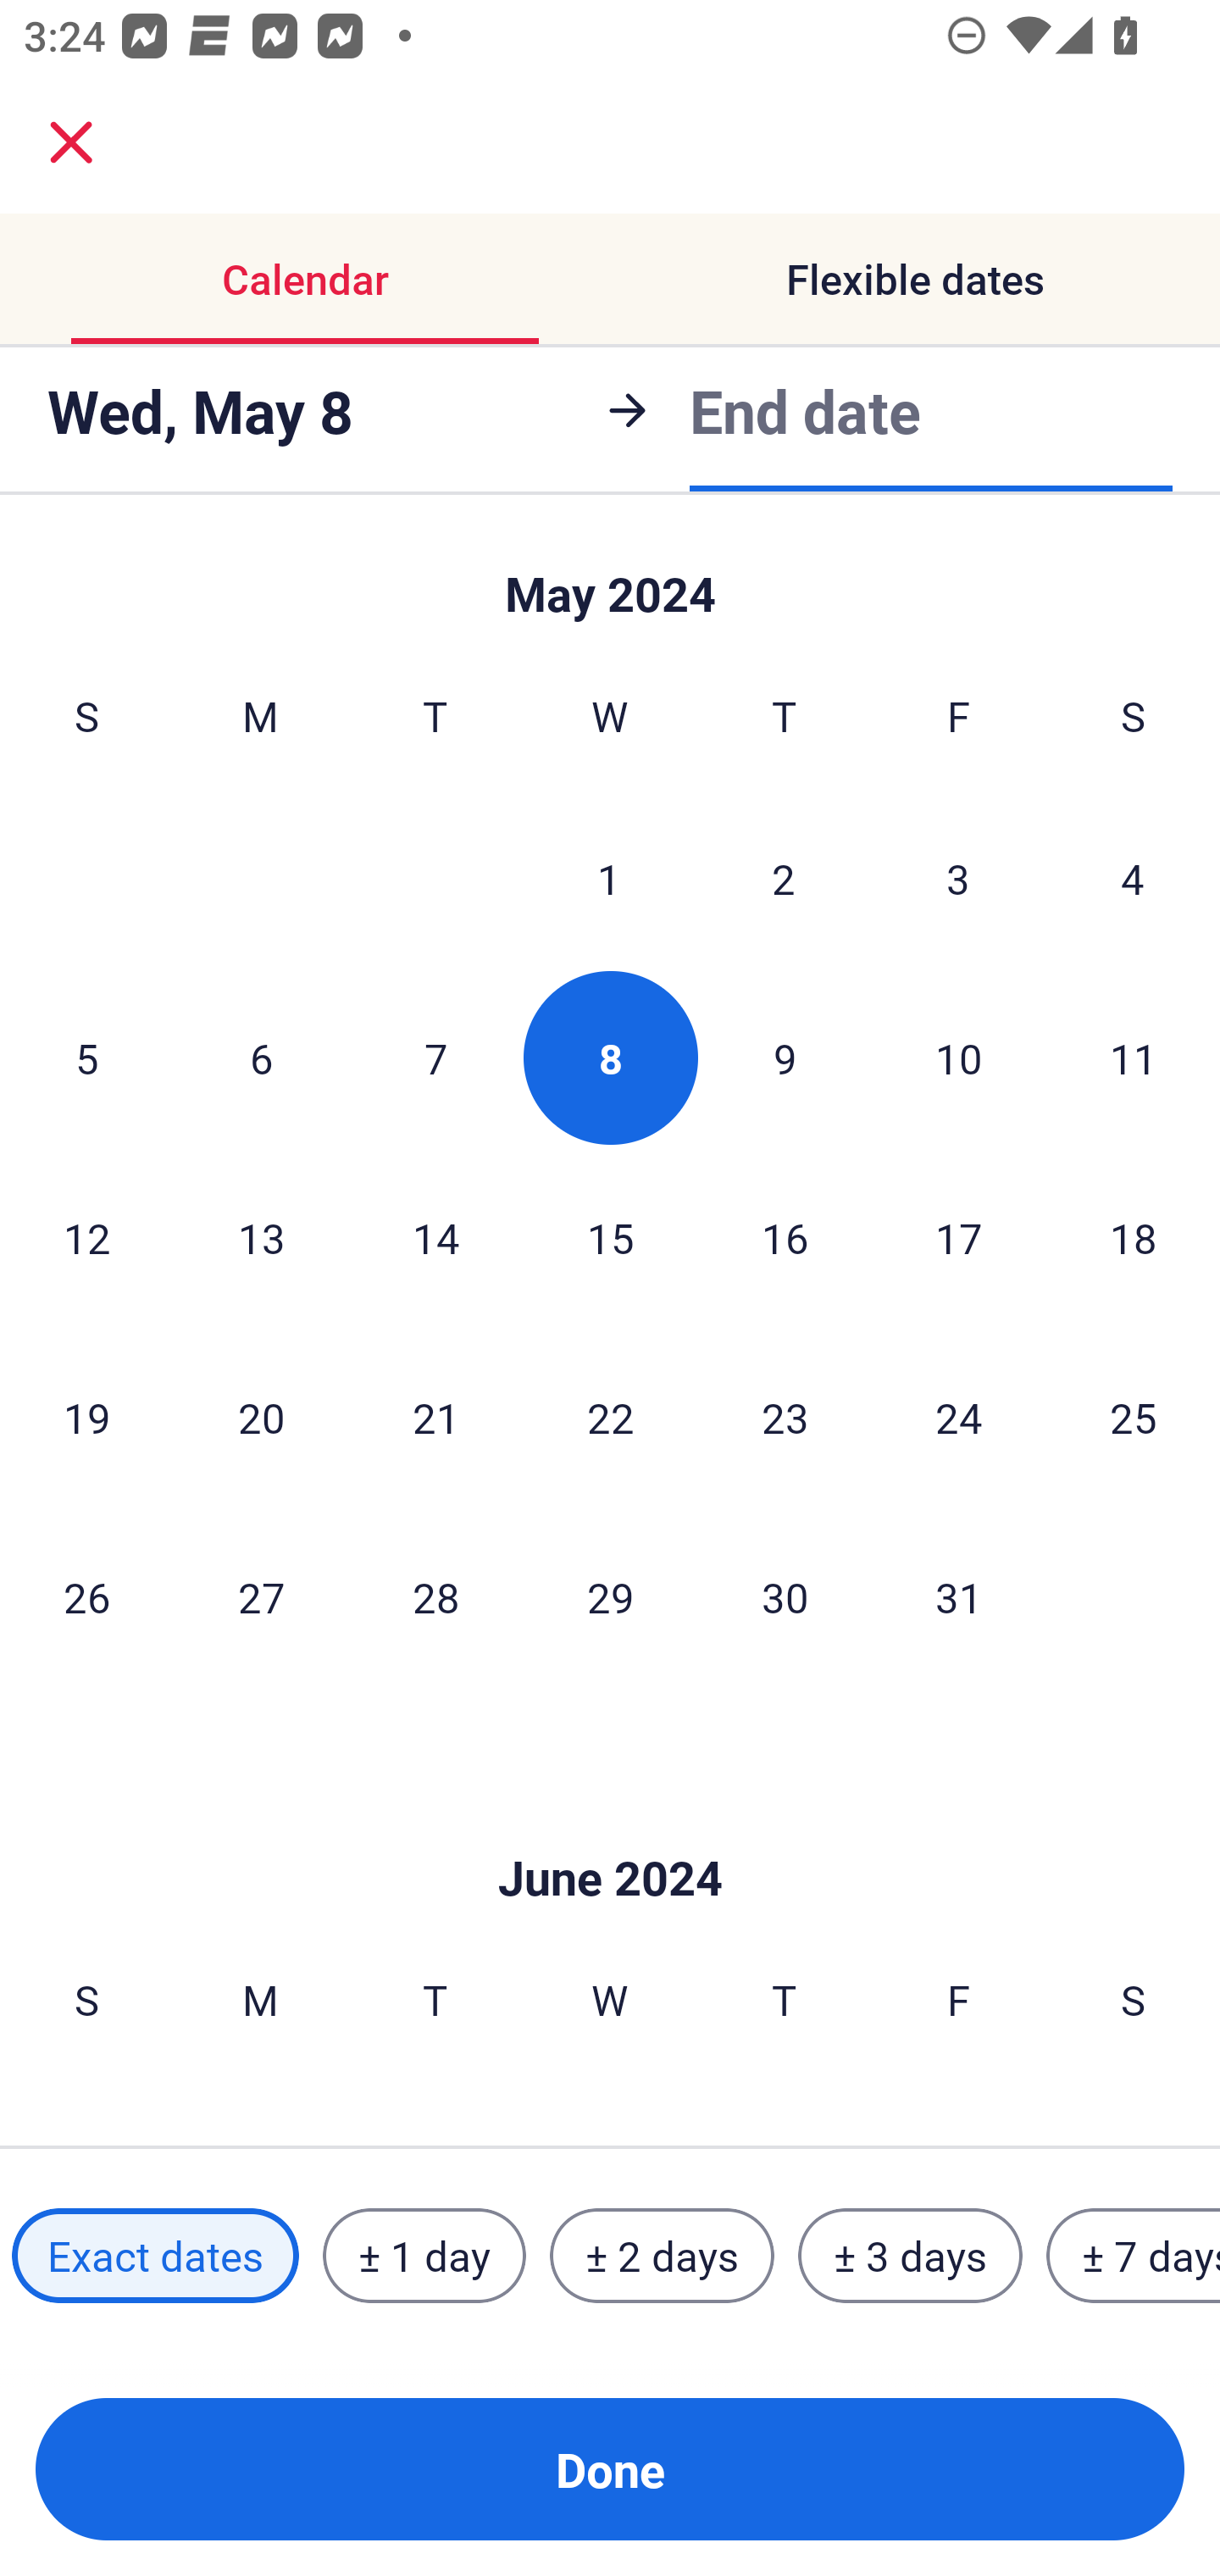 This screenshot has height=2576, width=1220. Describe the element at coordinates (261, 1237) in the screenshot. I see `13 Monday, May 13, 2024` at that location.